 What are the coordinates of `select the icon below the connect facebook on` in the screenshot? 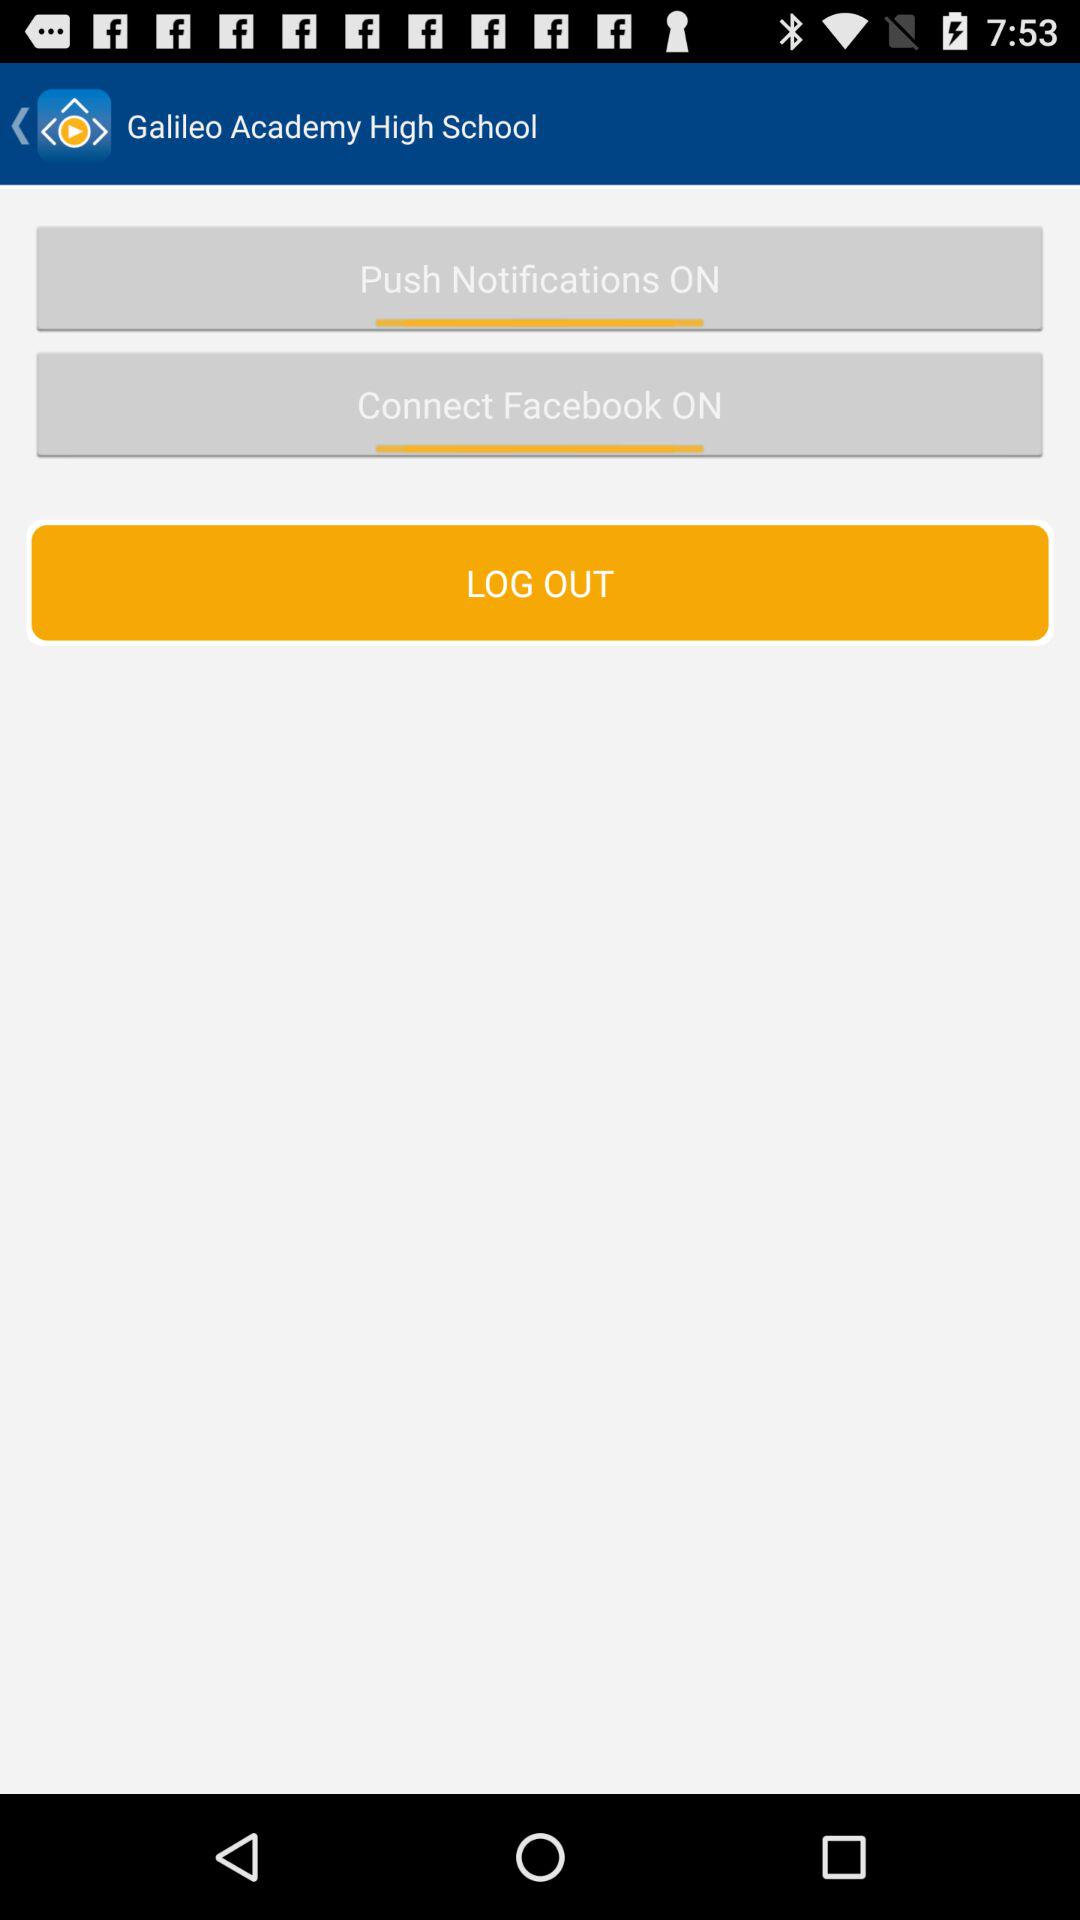 It's located at (540, 582).